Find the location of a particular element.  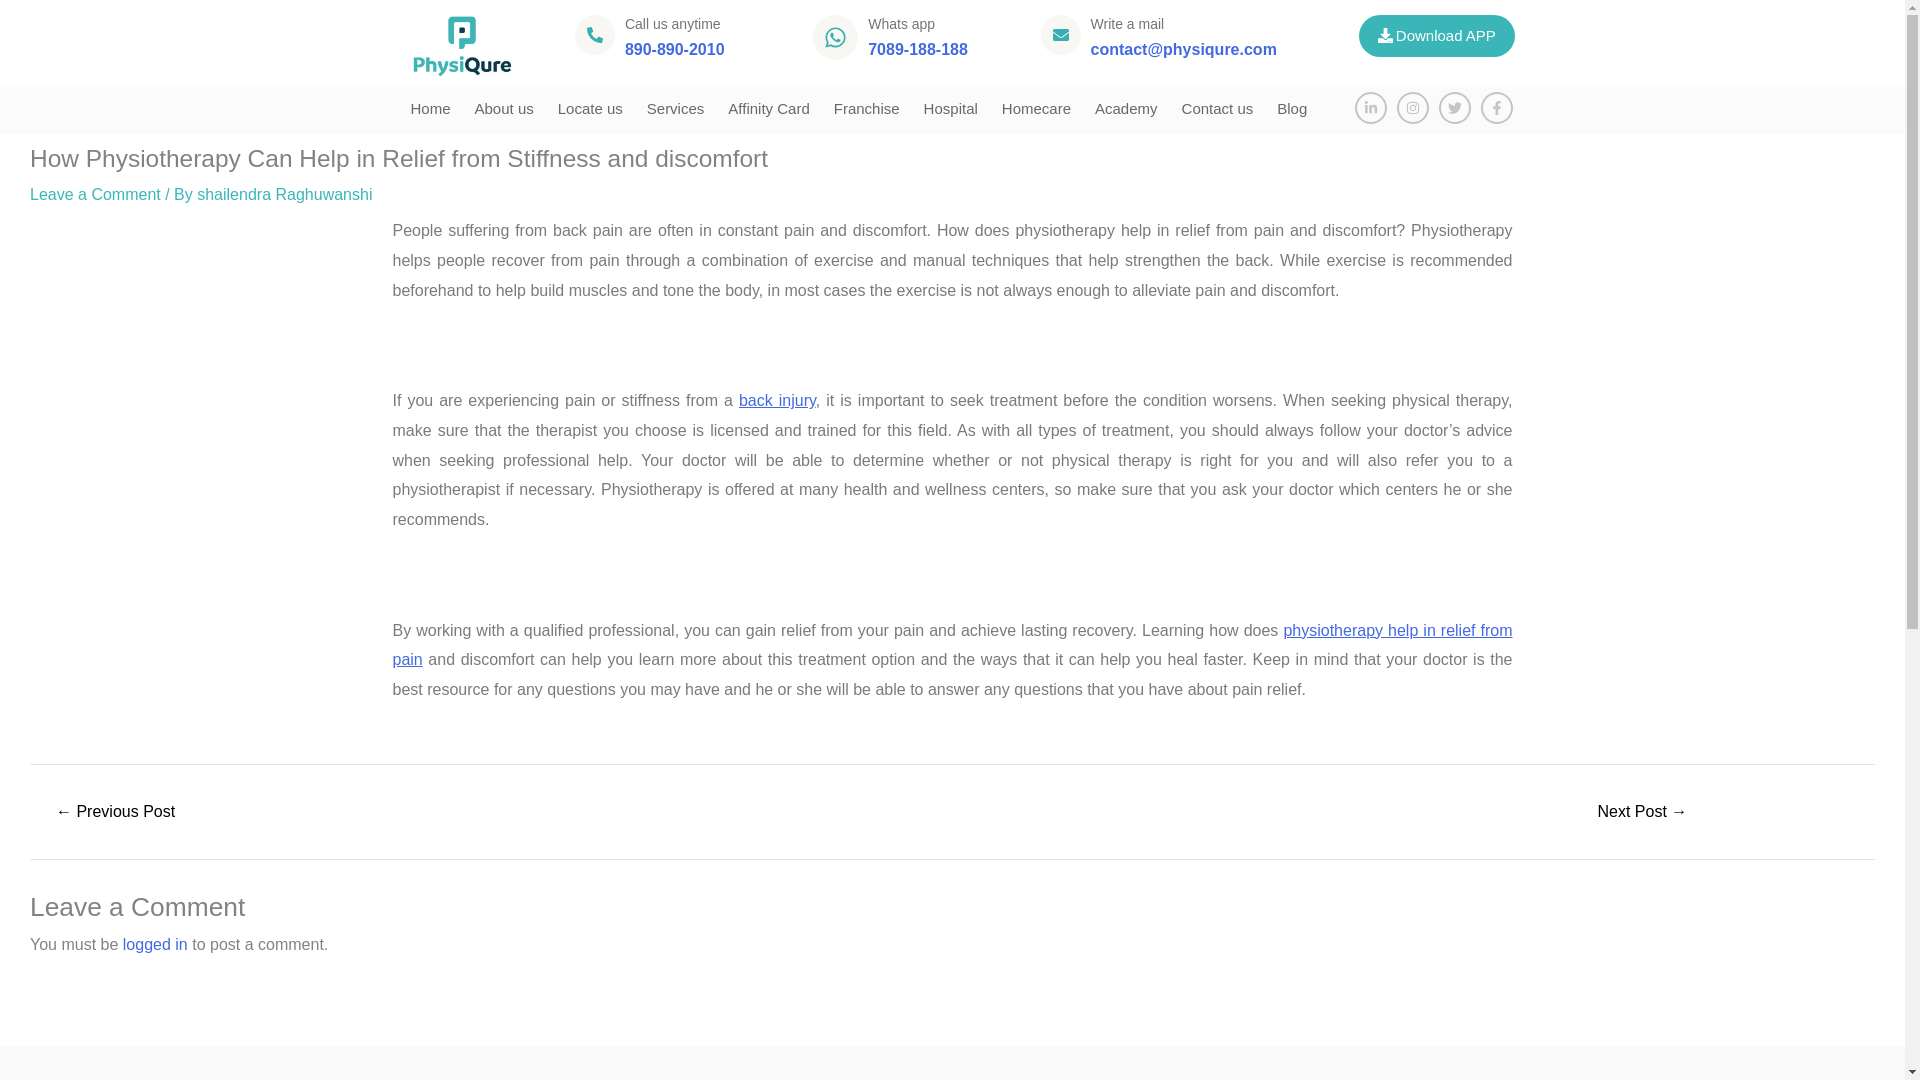

Services is located at coordinates (676, 108).